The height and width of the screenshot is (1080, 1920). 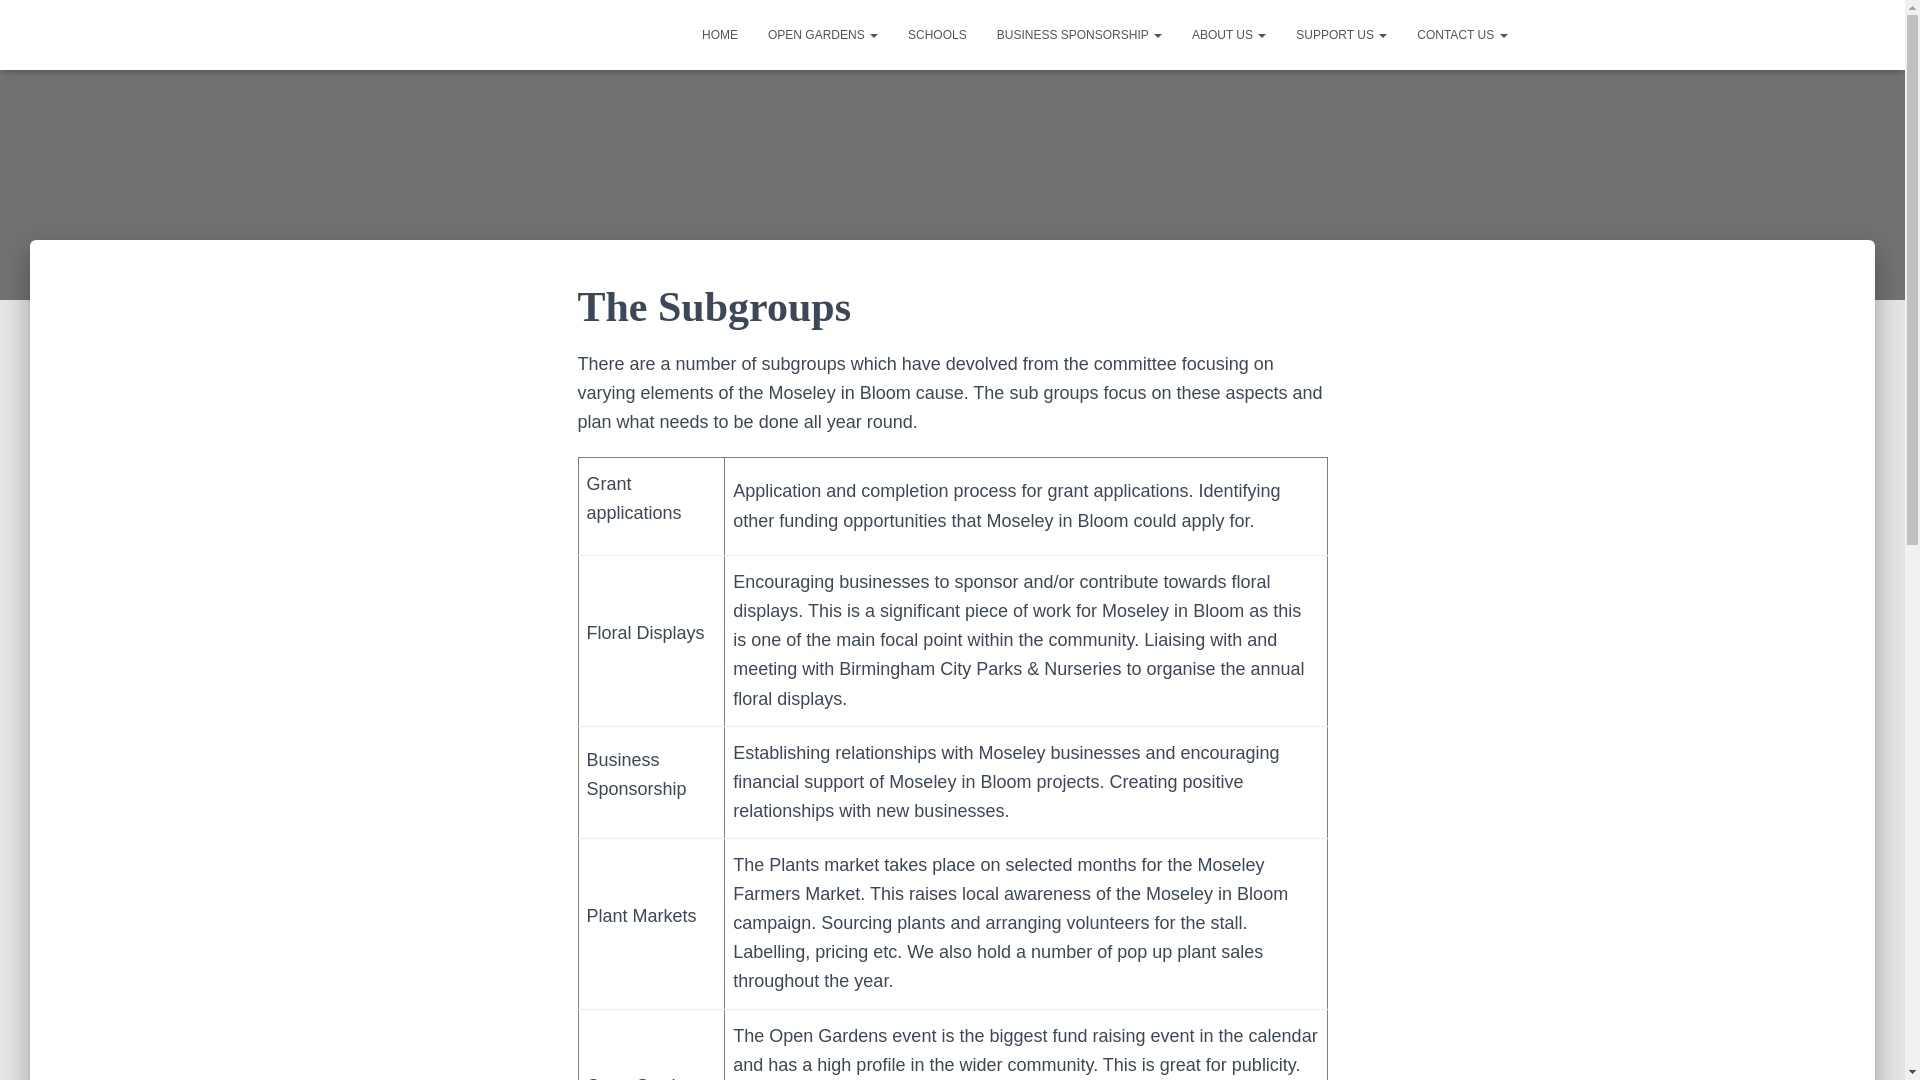 I want to click on Moseley in Bloom, so click(x=444, y=34).